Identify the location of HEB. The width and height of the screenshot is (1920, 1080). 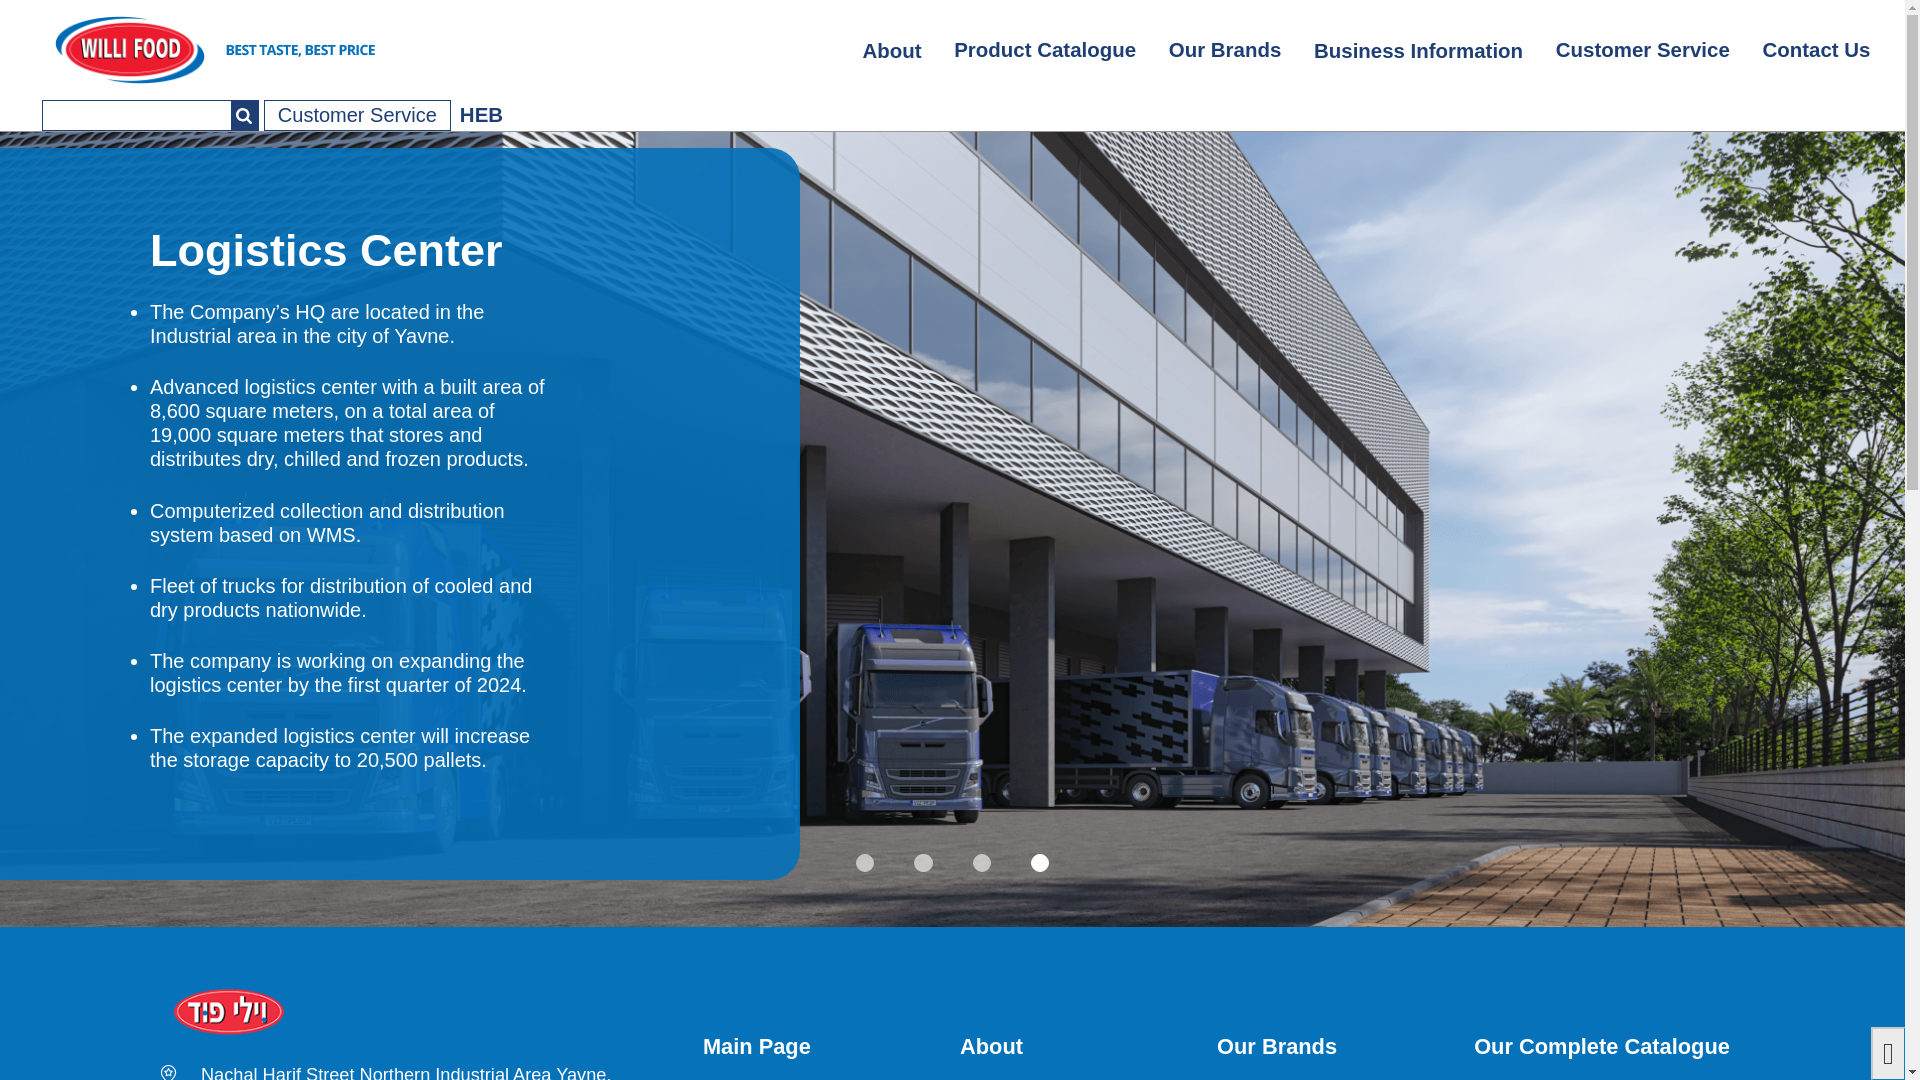
(482, 114).